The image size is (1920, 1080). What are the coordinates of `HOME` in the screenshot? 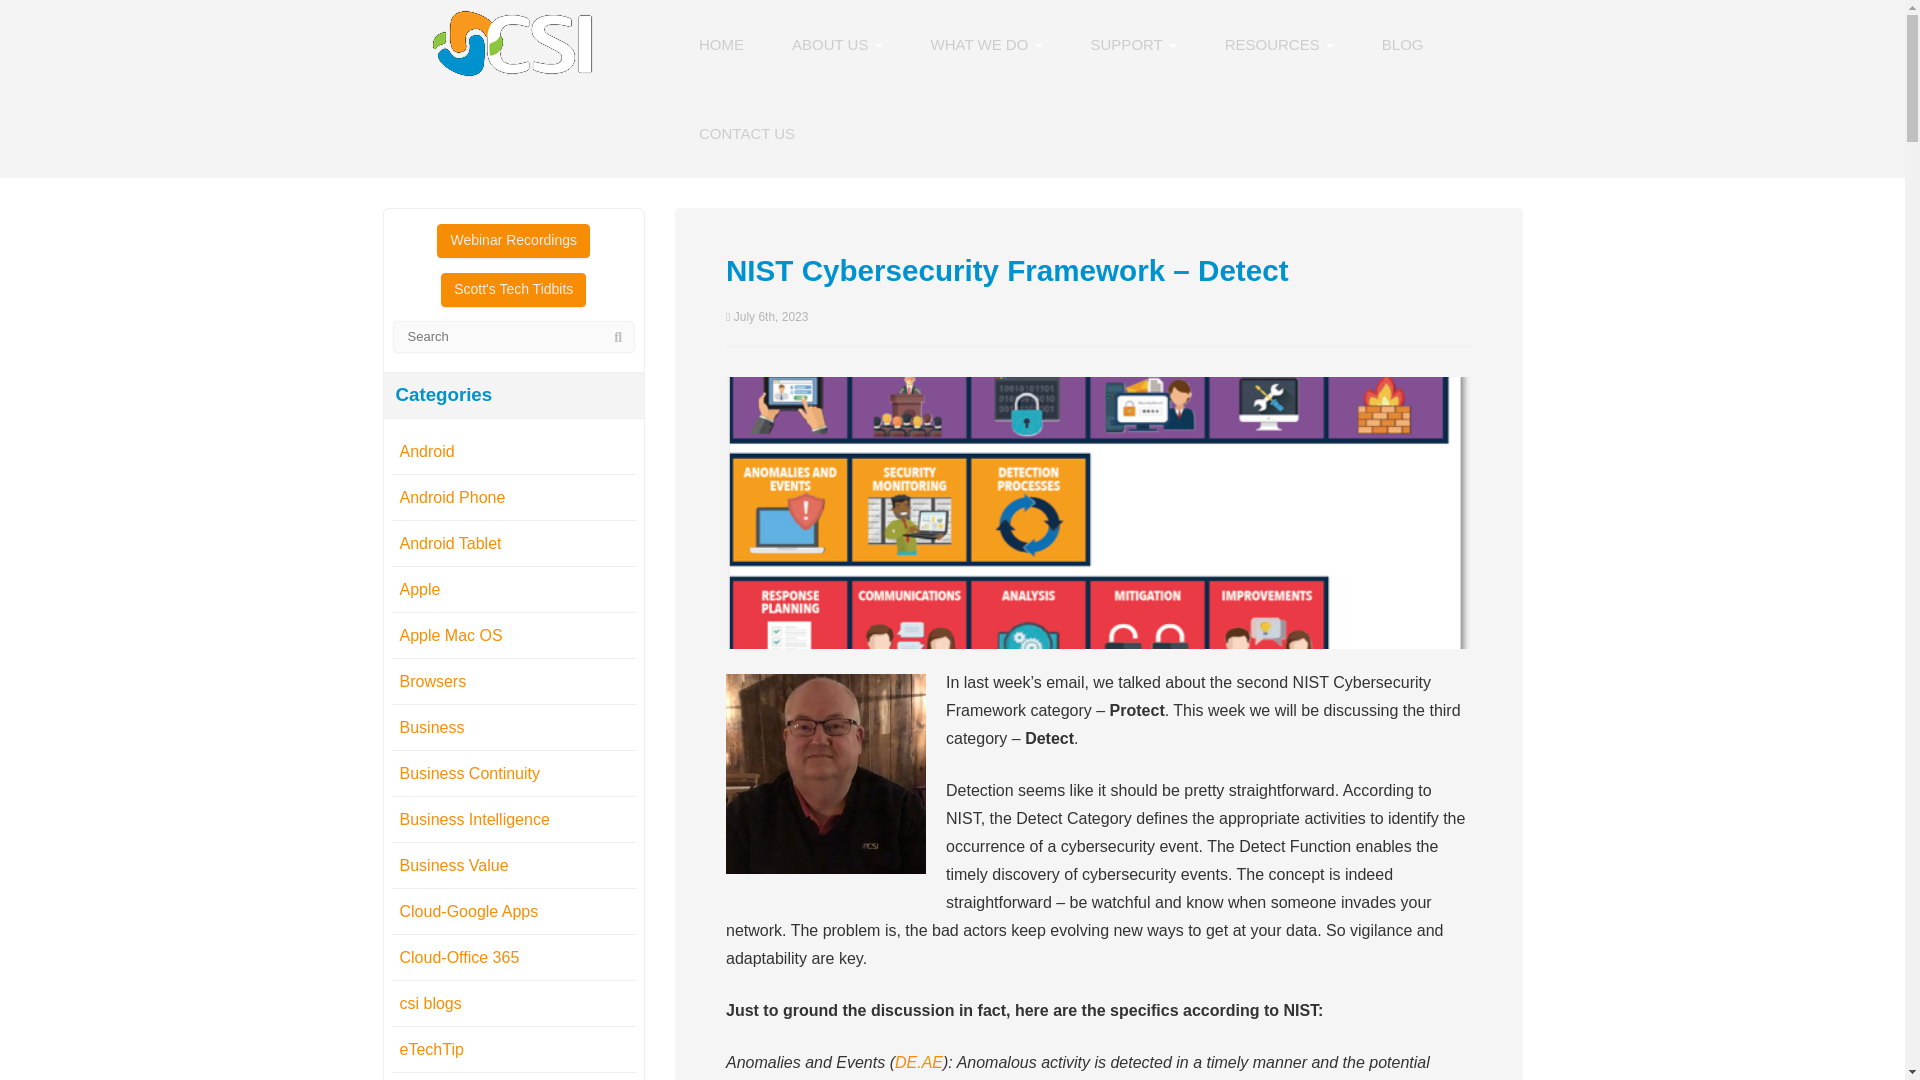 It's located at (722, 44).